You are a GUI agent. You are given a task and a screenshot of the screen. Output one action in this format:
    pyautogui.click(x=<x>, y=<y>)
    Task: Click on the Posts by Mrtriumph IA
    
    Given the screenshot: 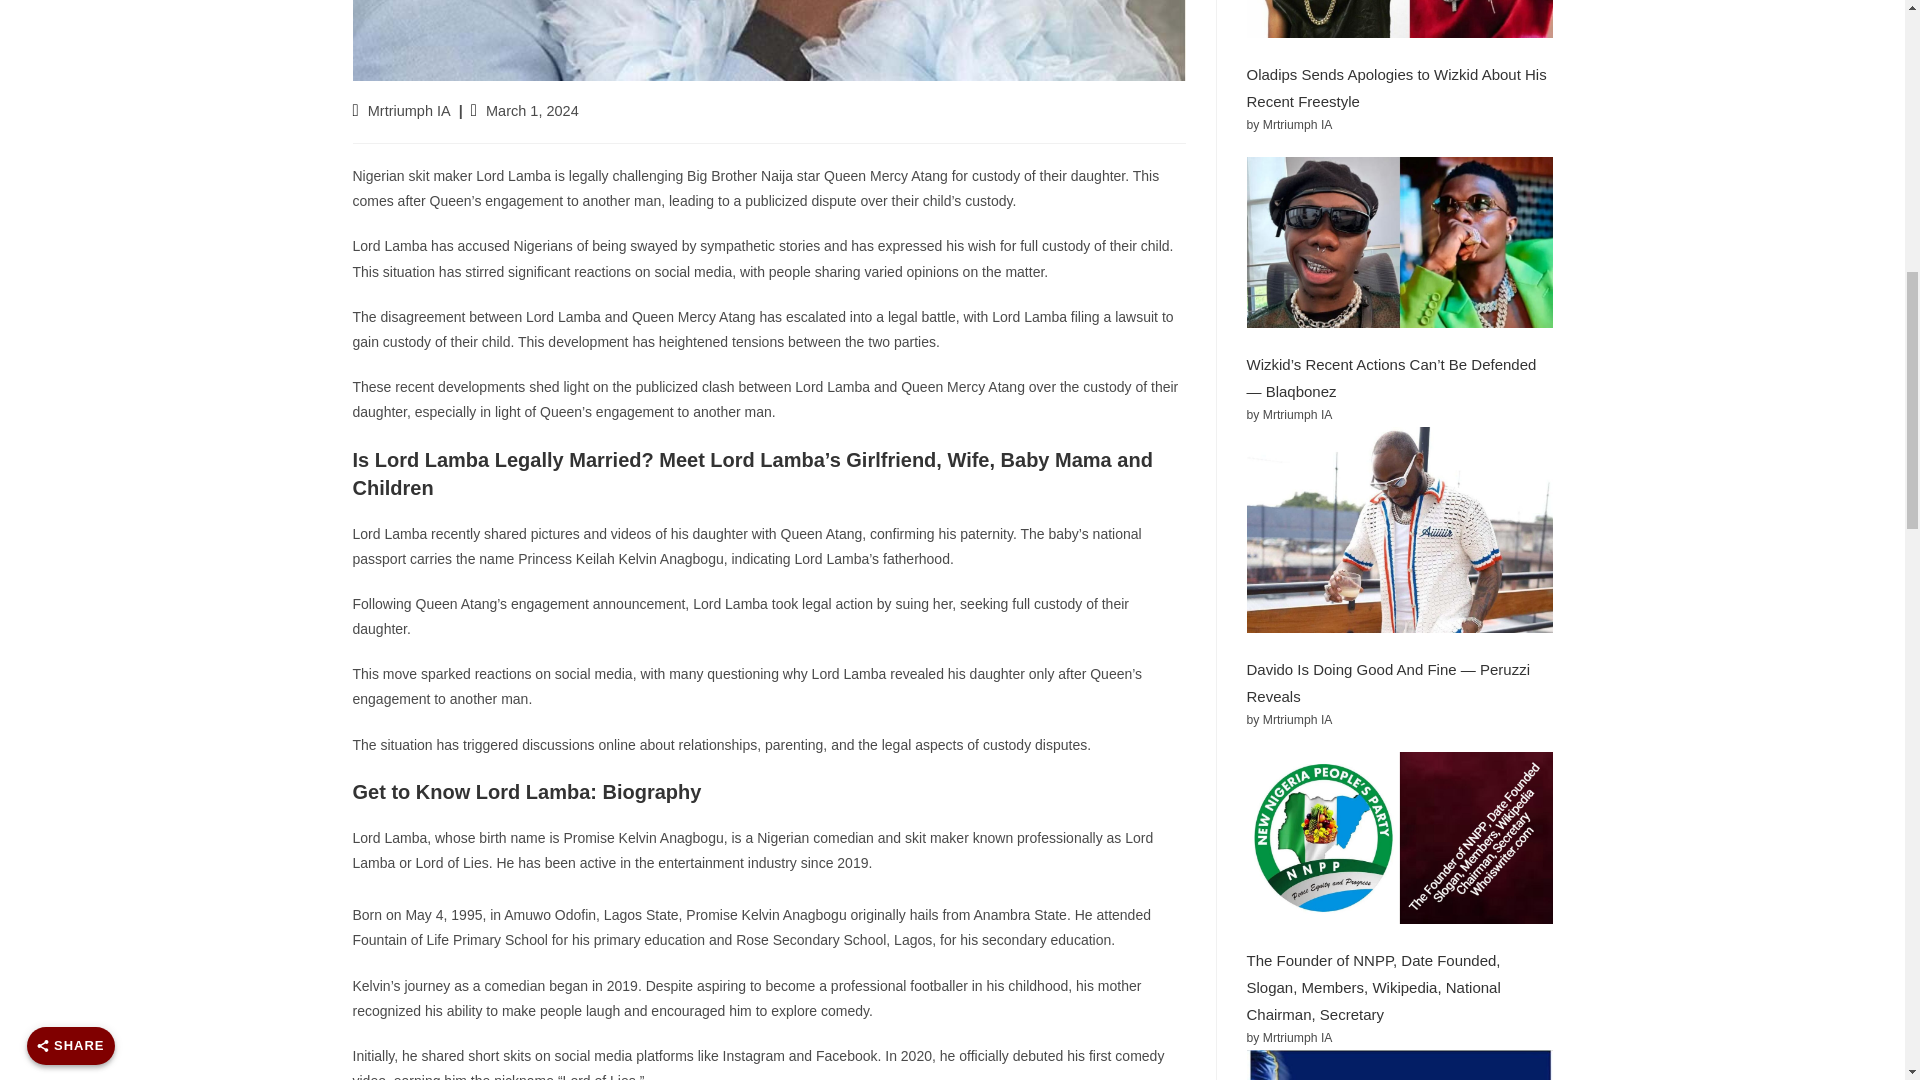 What is the action you would take?
    pyautogui.click(x=410, y=110)
    